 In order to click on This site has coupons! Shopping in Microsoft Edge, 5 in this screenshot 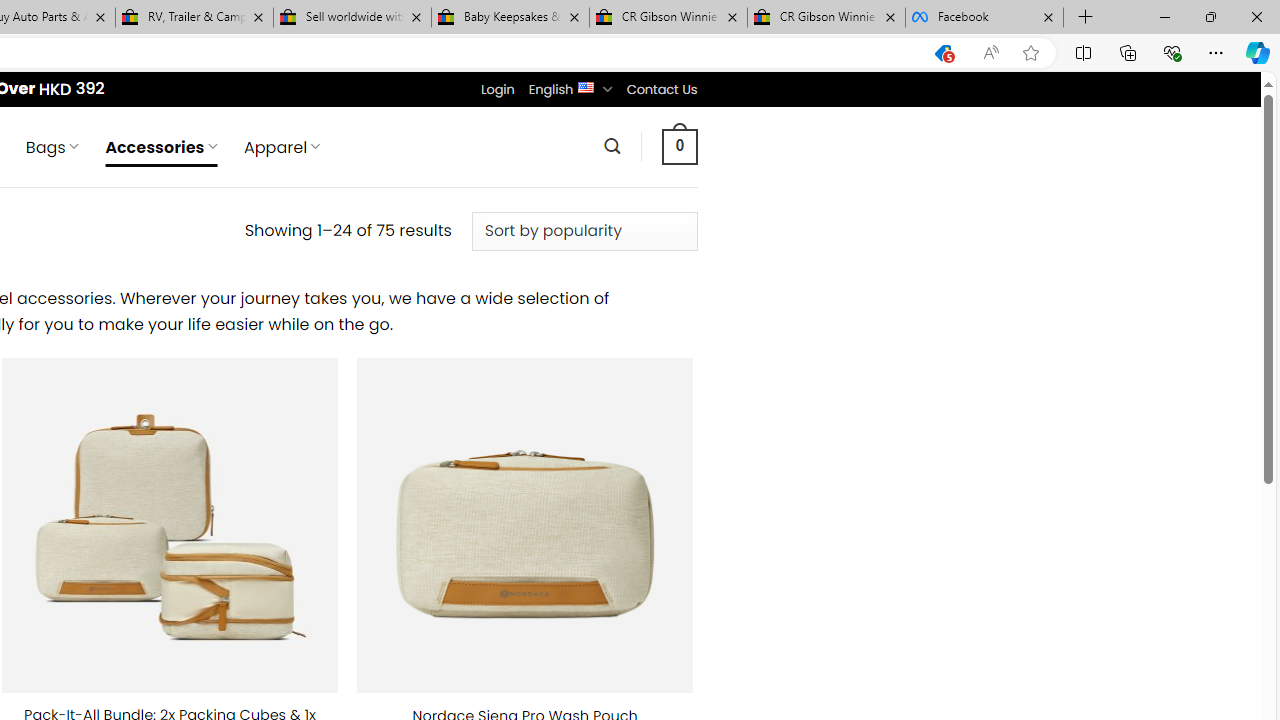, I will do `click(943, 53)`.